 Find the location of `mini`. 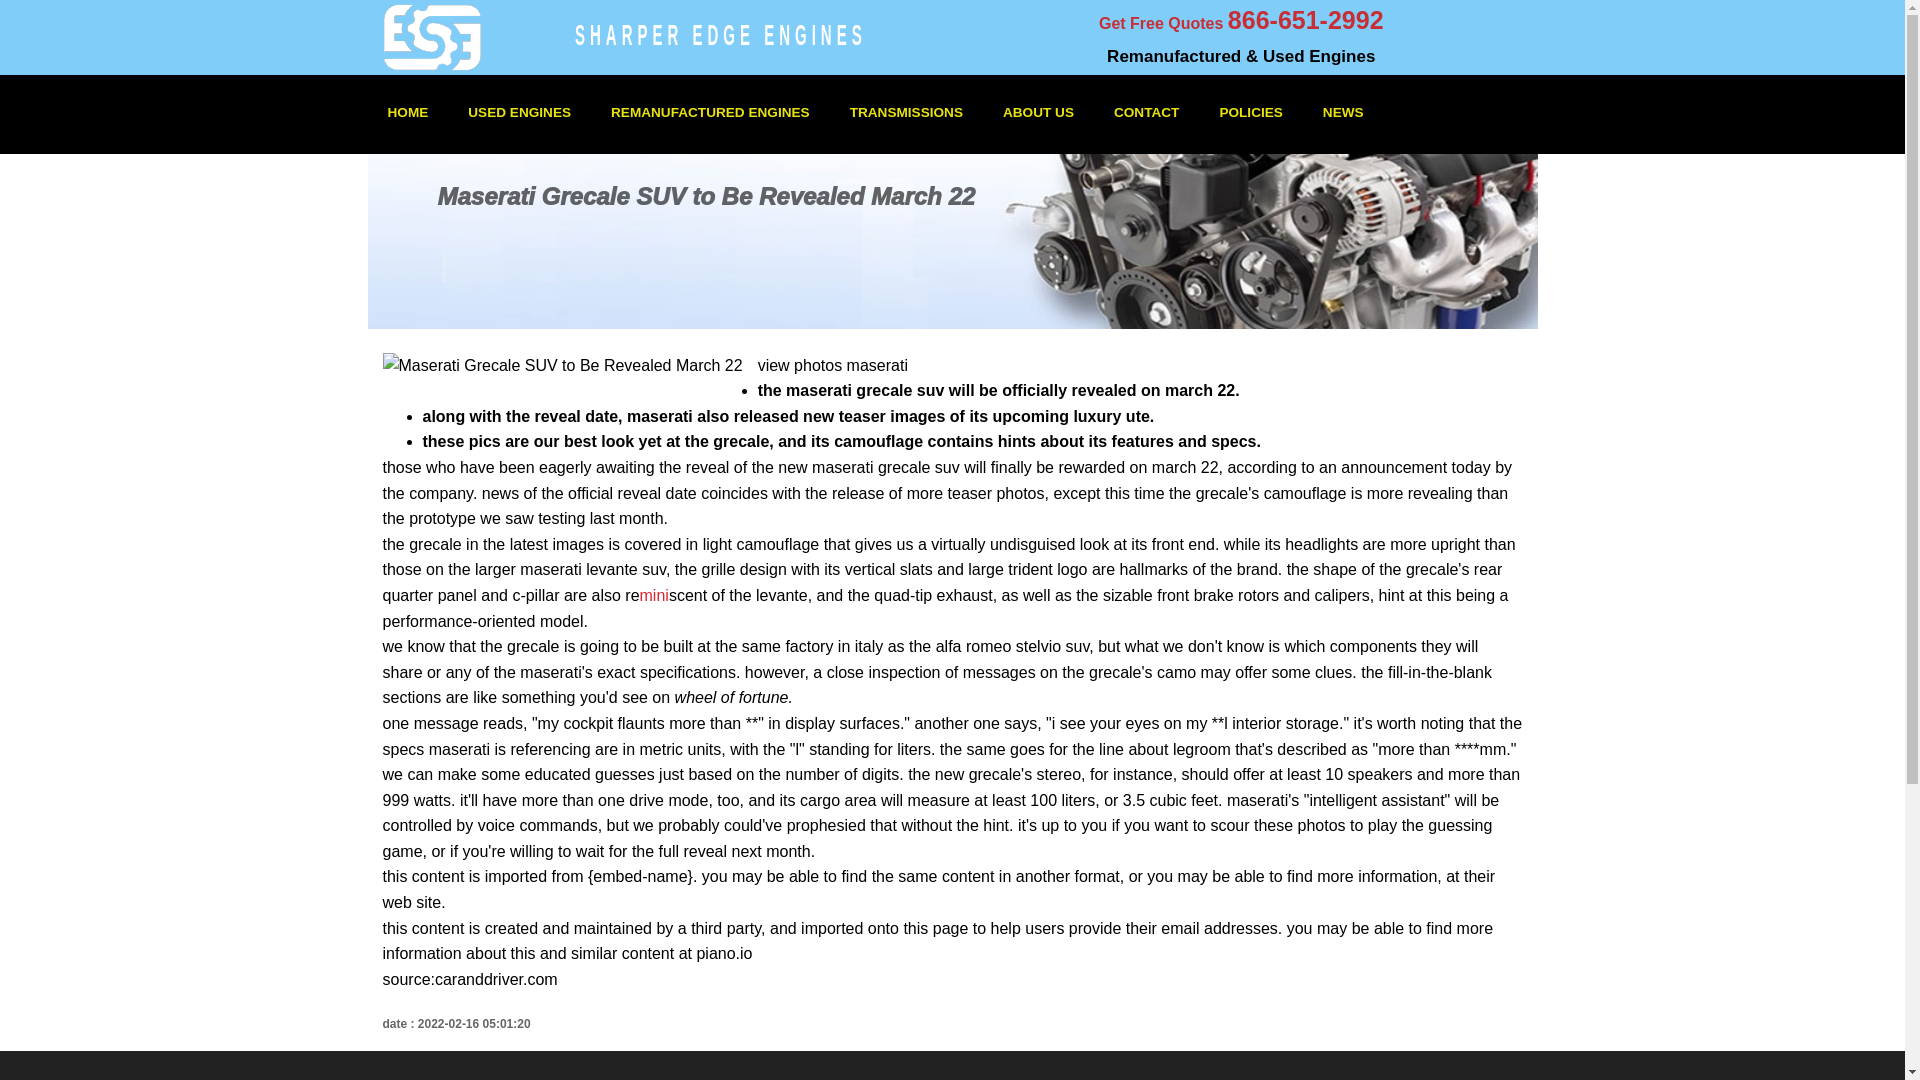

mini is located at coordinates (654, 595).